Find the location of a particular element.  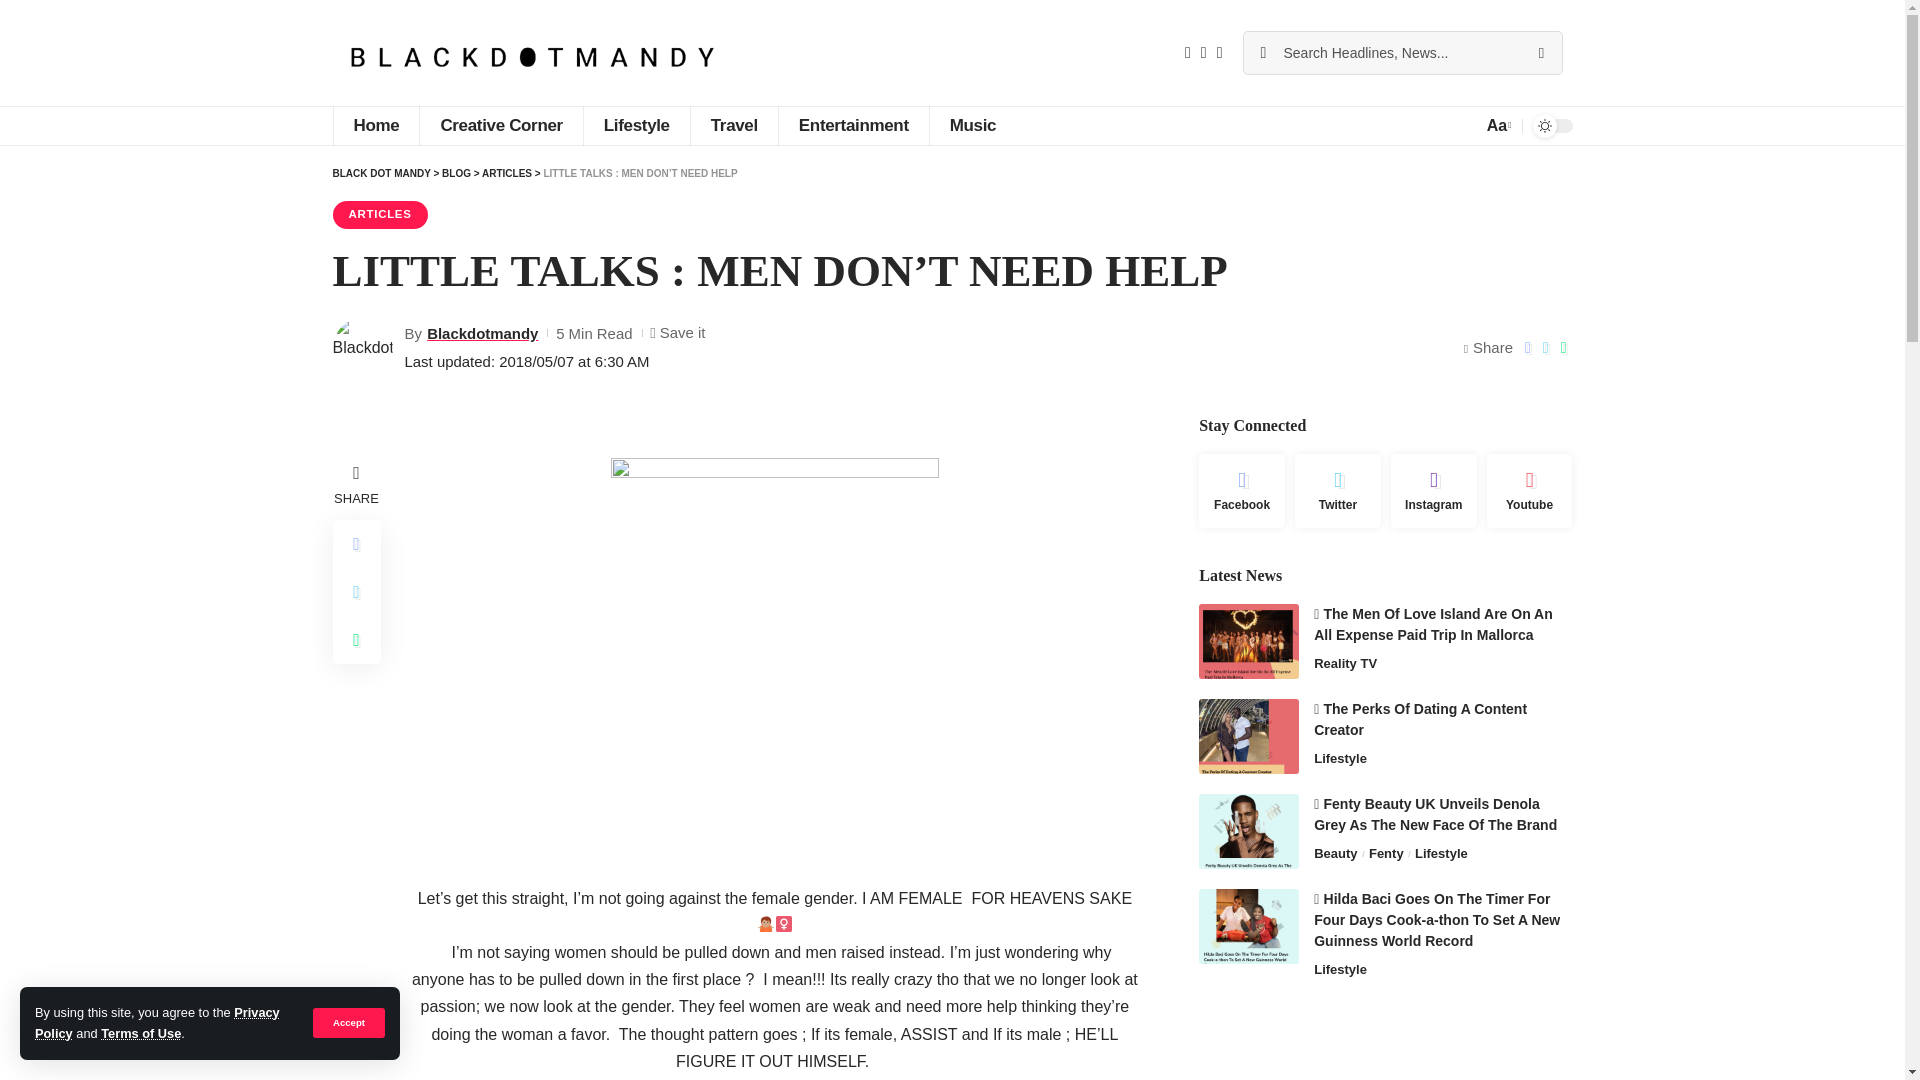

Home is located at coordinates (375, 125).